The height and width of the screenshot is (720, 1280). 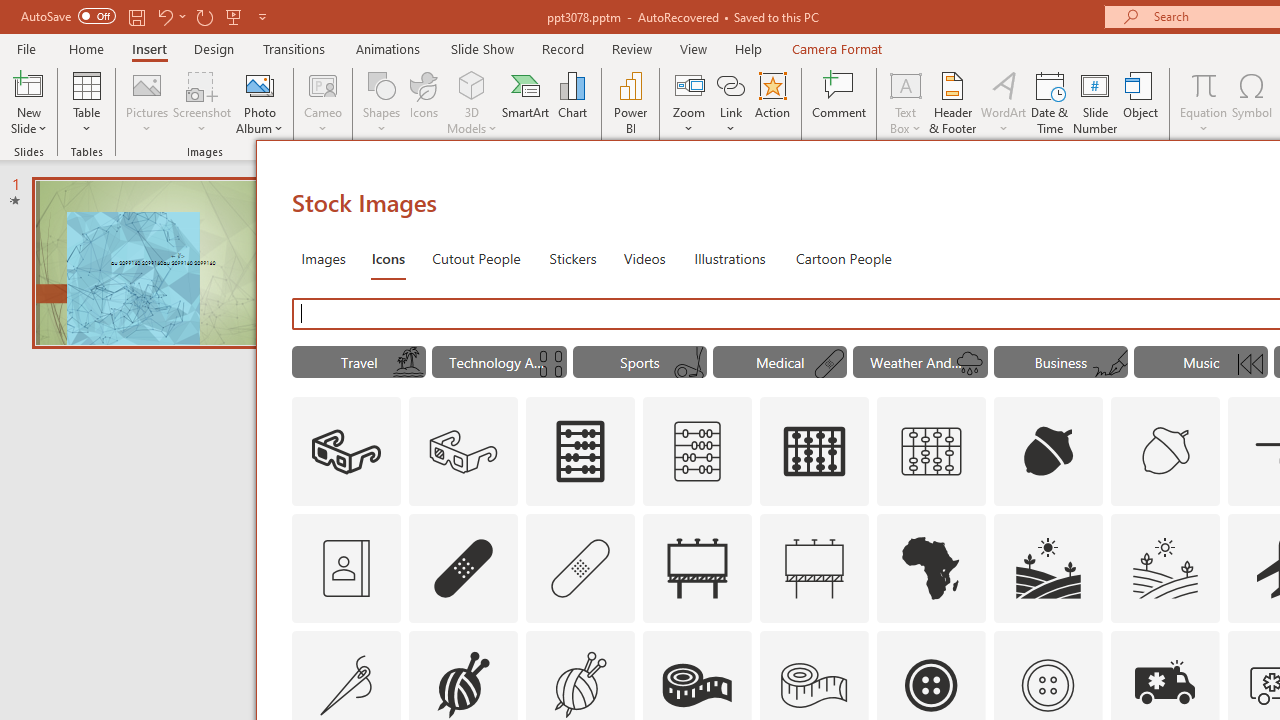 I want to click on AutomationID: Icons_AdhesiveBandage, so click(x=464, y=568).